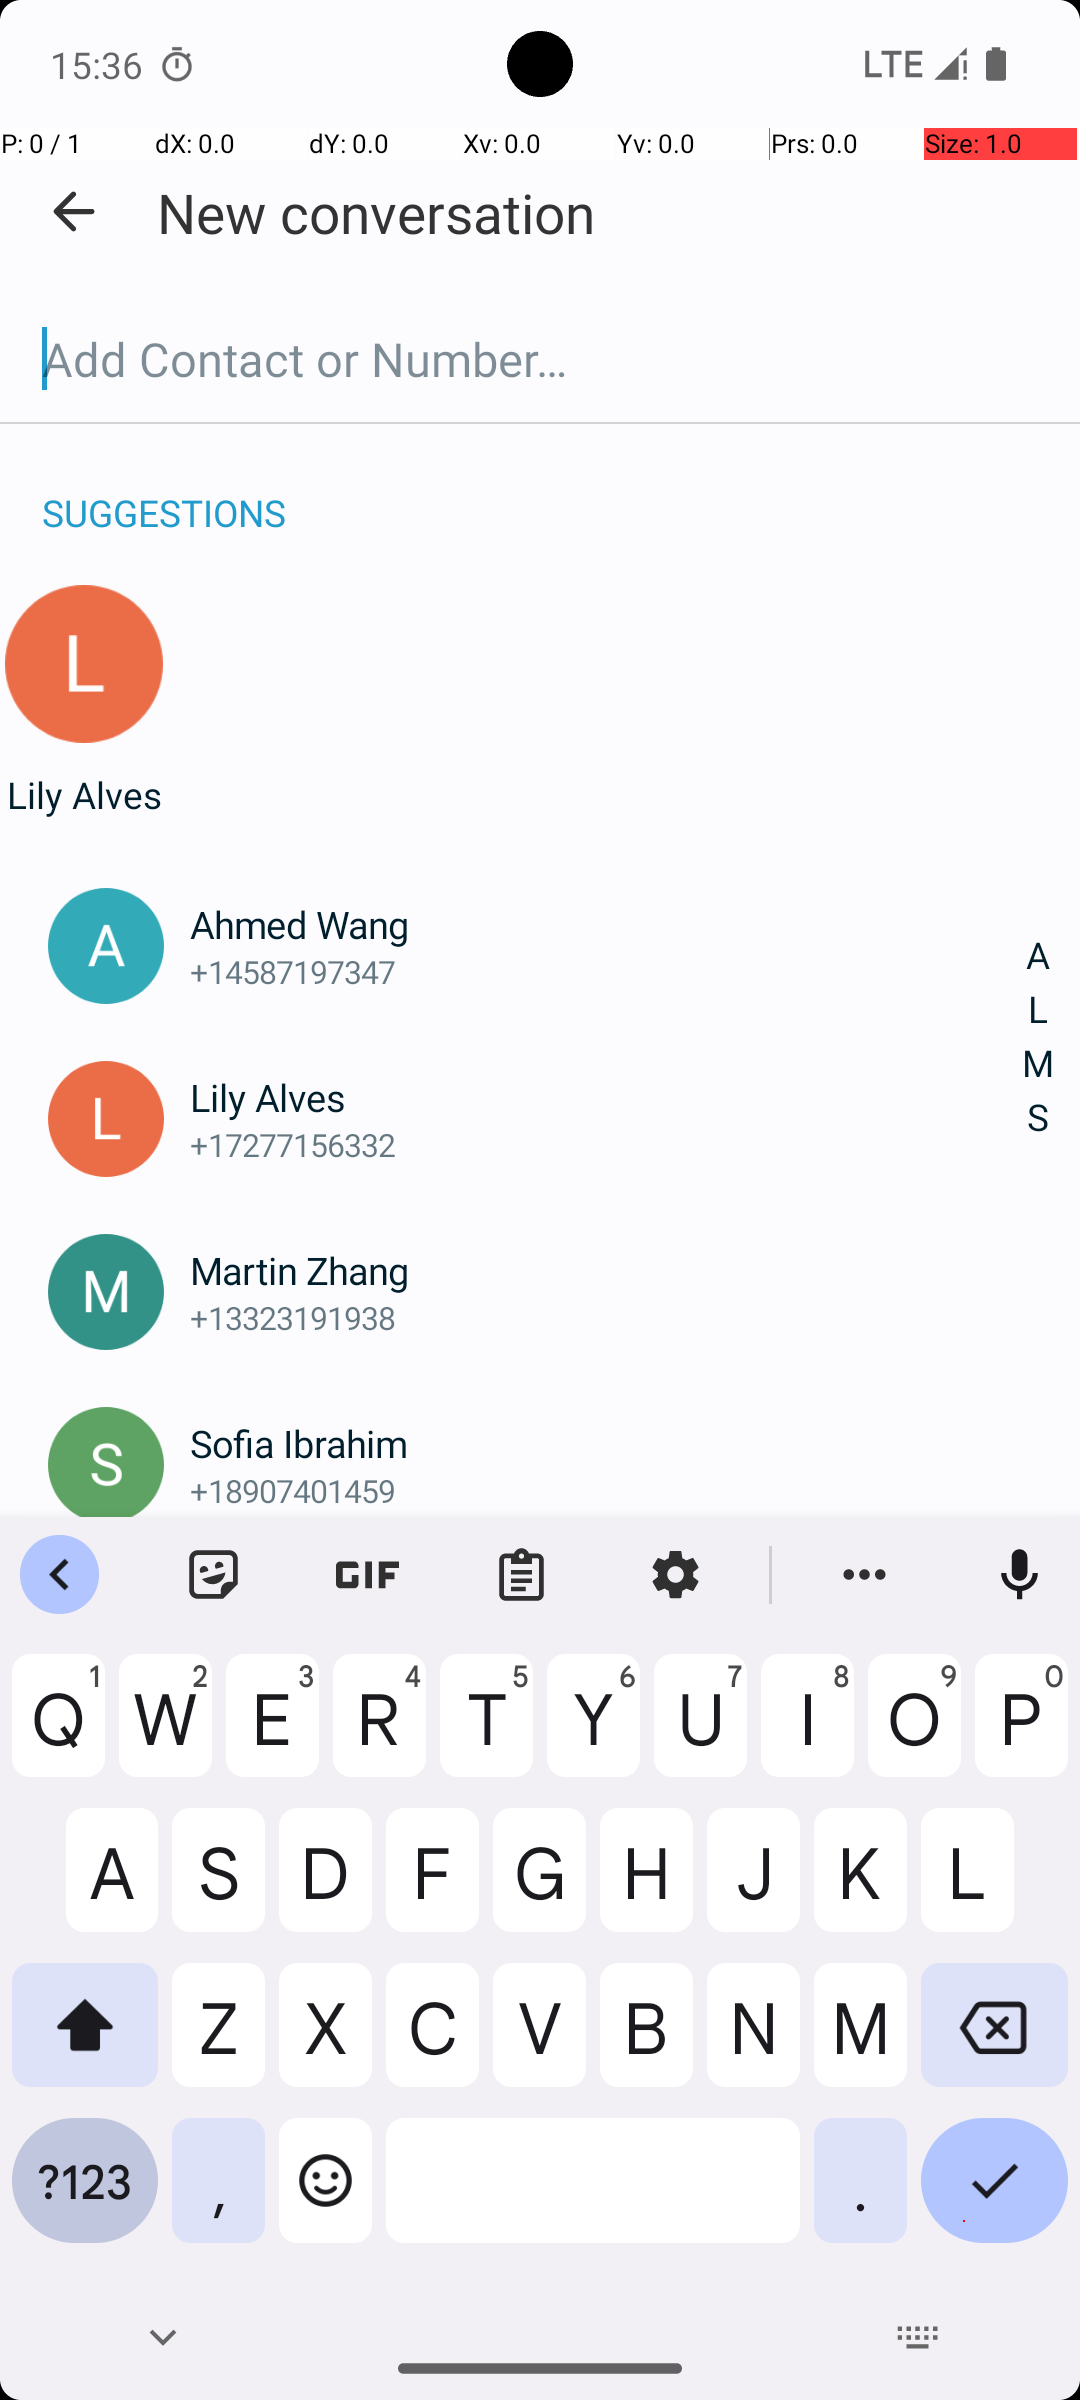  What do you see at coordinates (1038, 1038) in the screenshot?
I see `A
L
M
S` at bounding box center [1038, 1038].